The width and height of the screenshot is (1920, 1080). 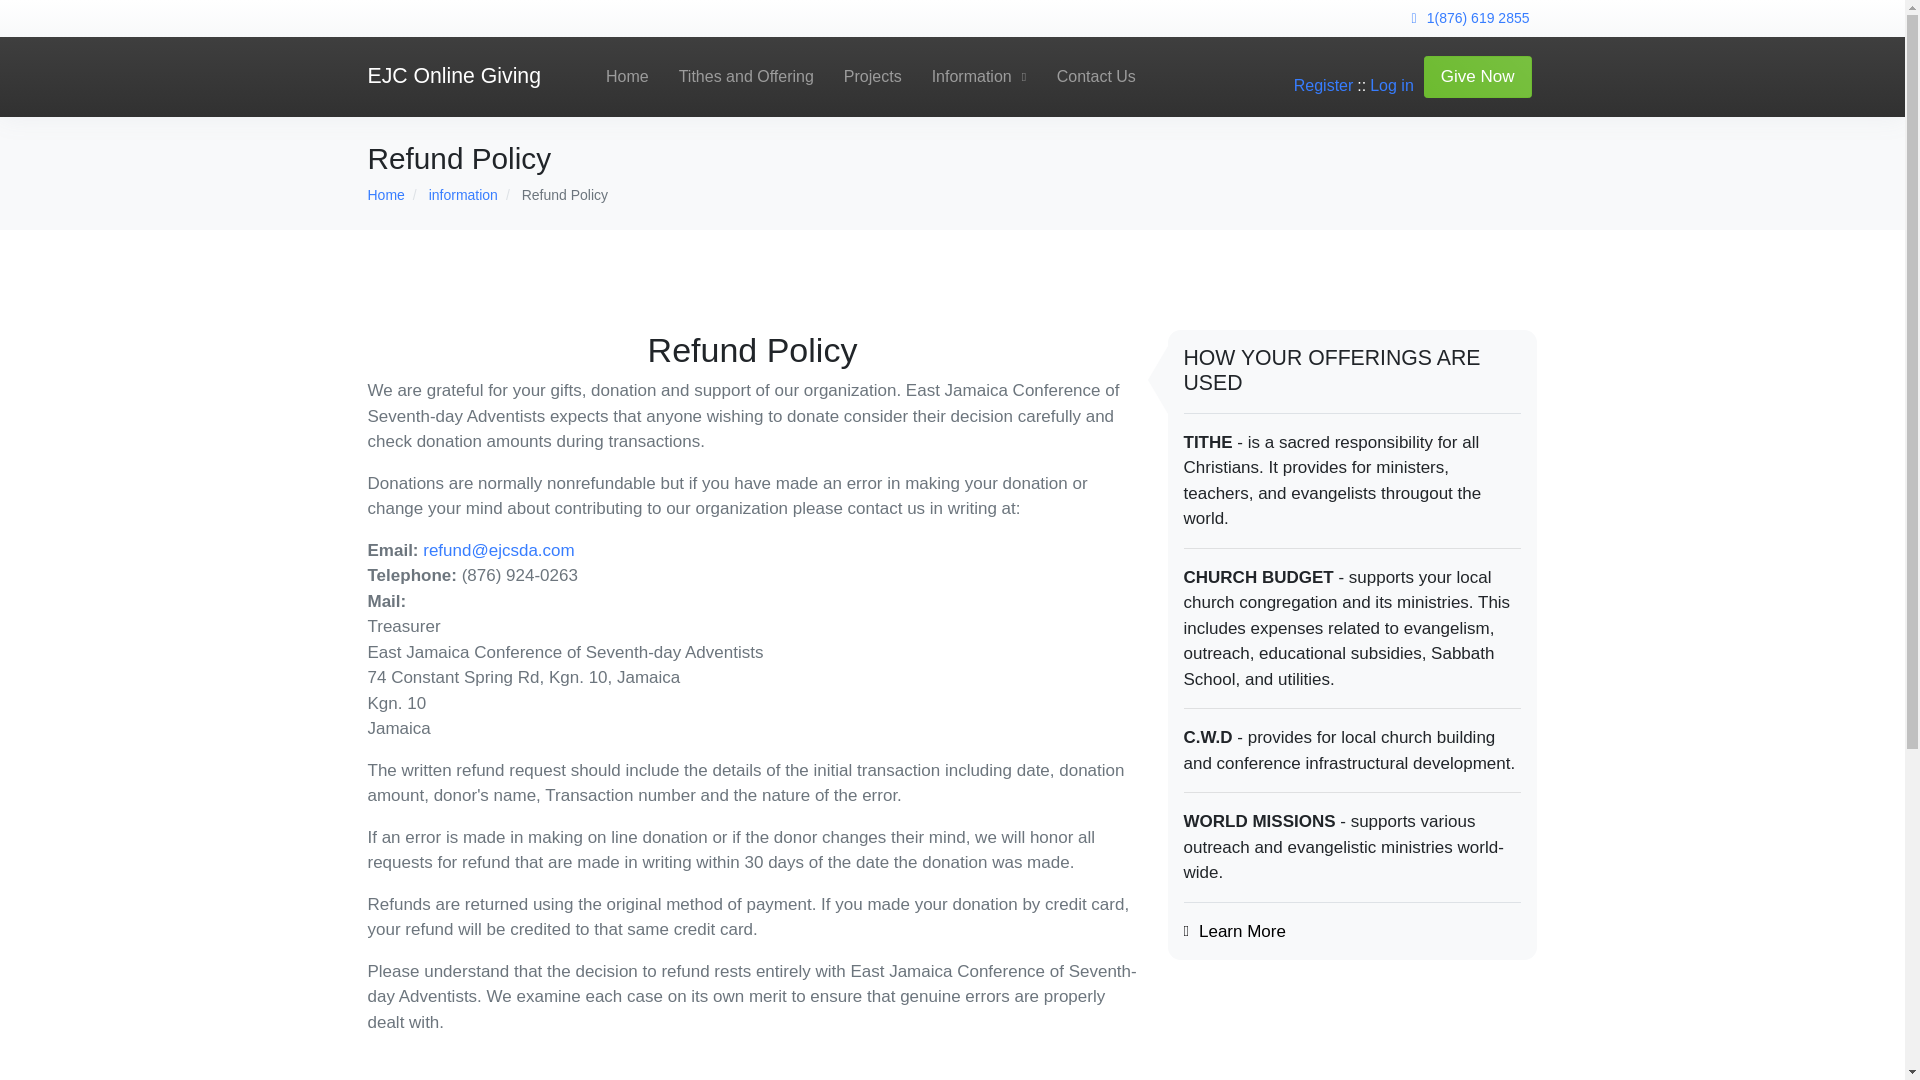 What do you see at coordinates (980, 76) in the screenshot?
I see `Information` at bounding box center [980, 76].